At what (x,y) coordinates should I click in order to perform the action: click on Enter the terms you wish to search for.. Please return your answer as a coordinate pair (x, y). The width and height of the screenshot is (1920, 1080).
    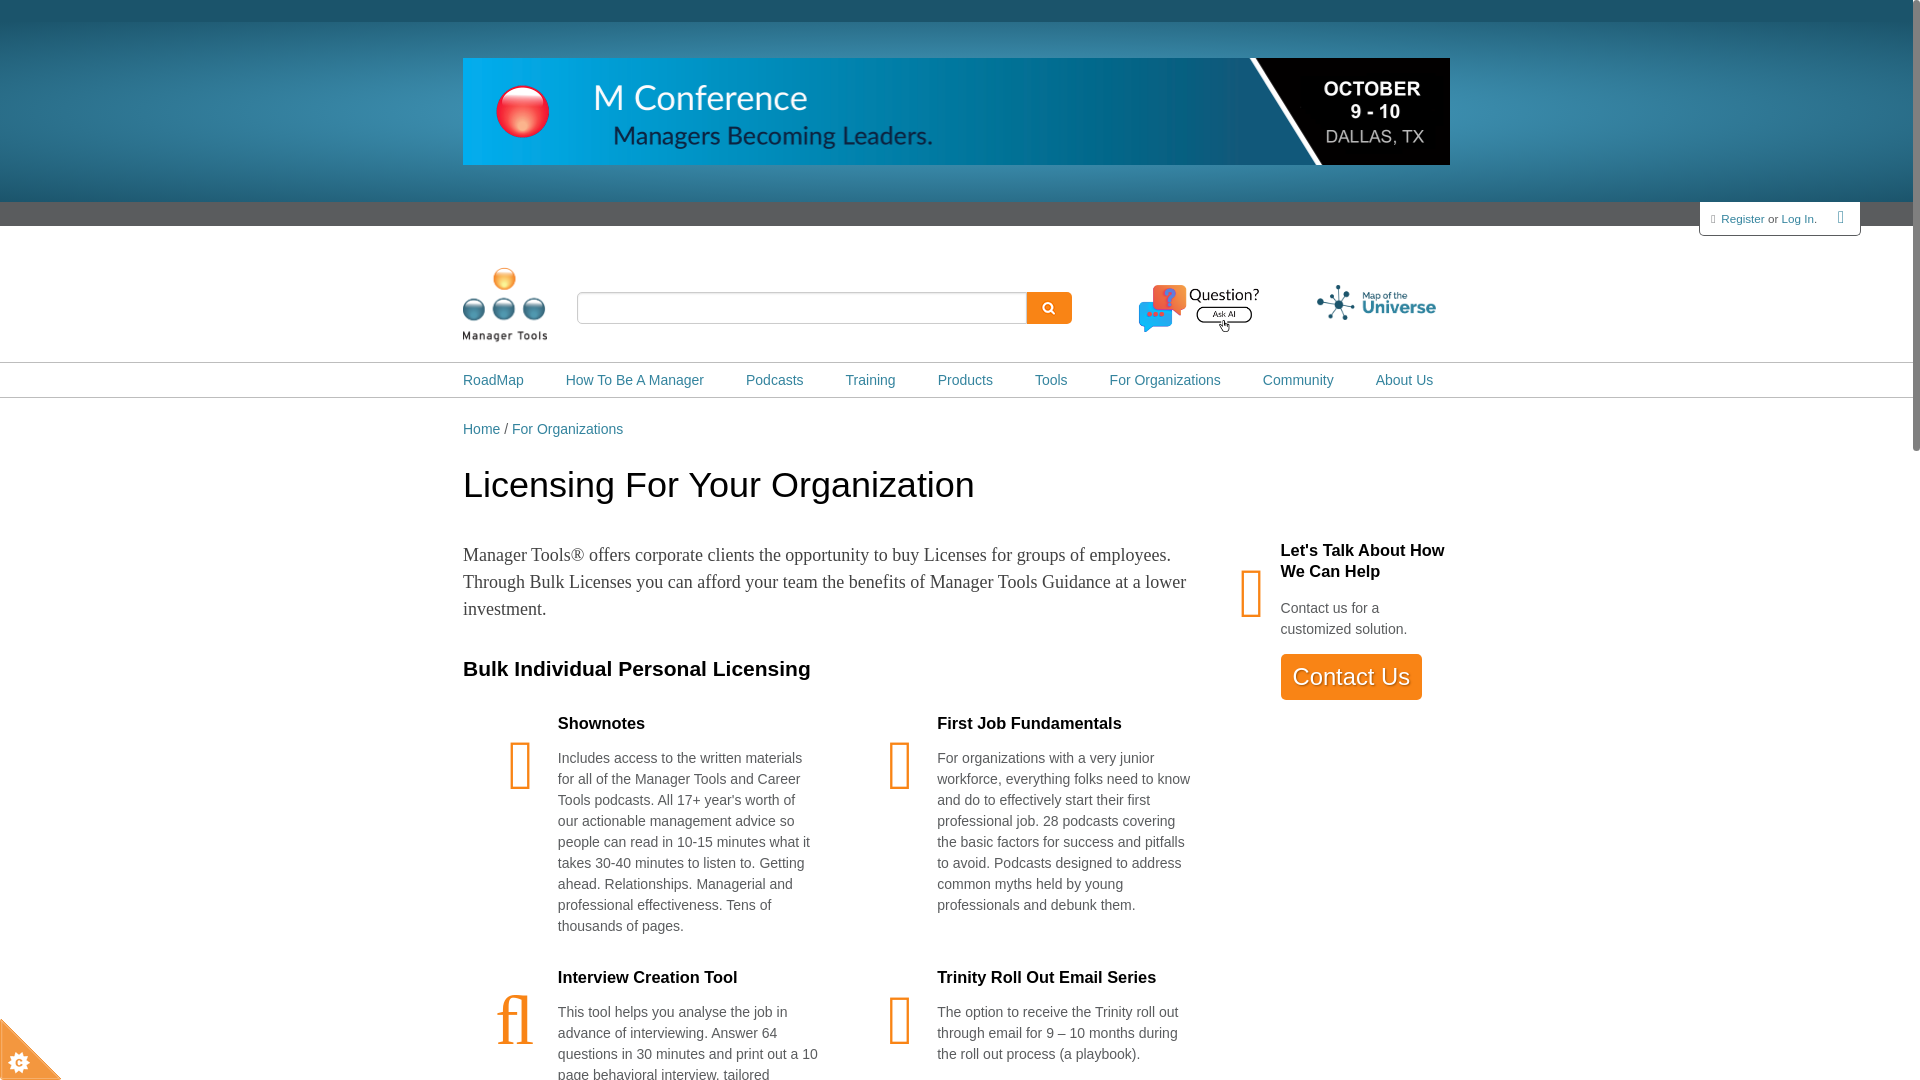
    Looking at the image, I should click on (802, 308).